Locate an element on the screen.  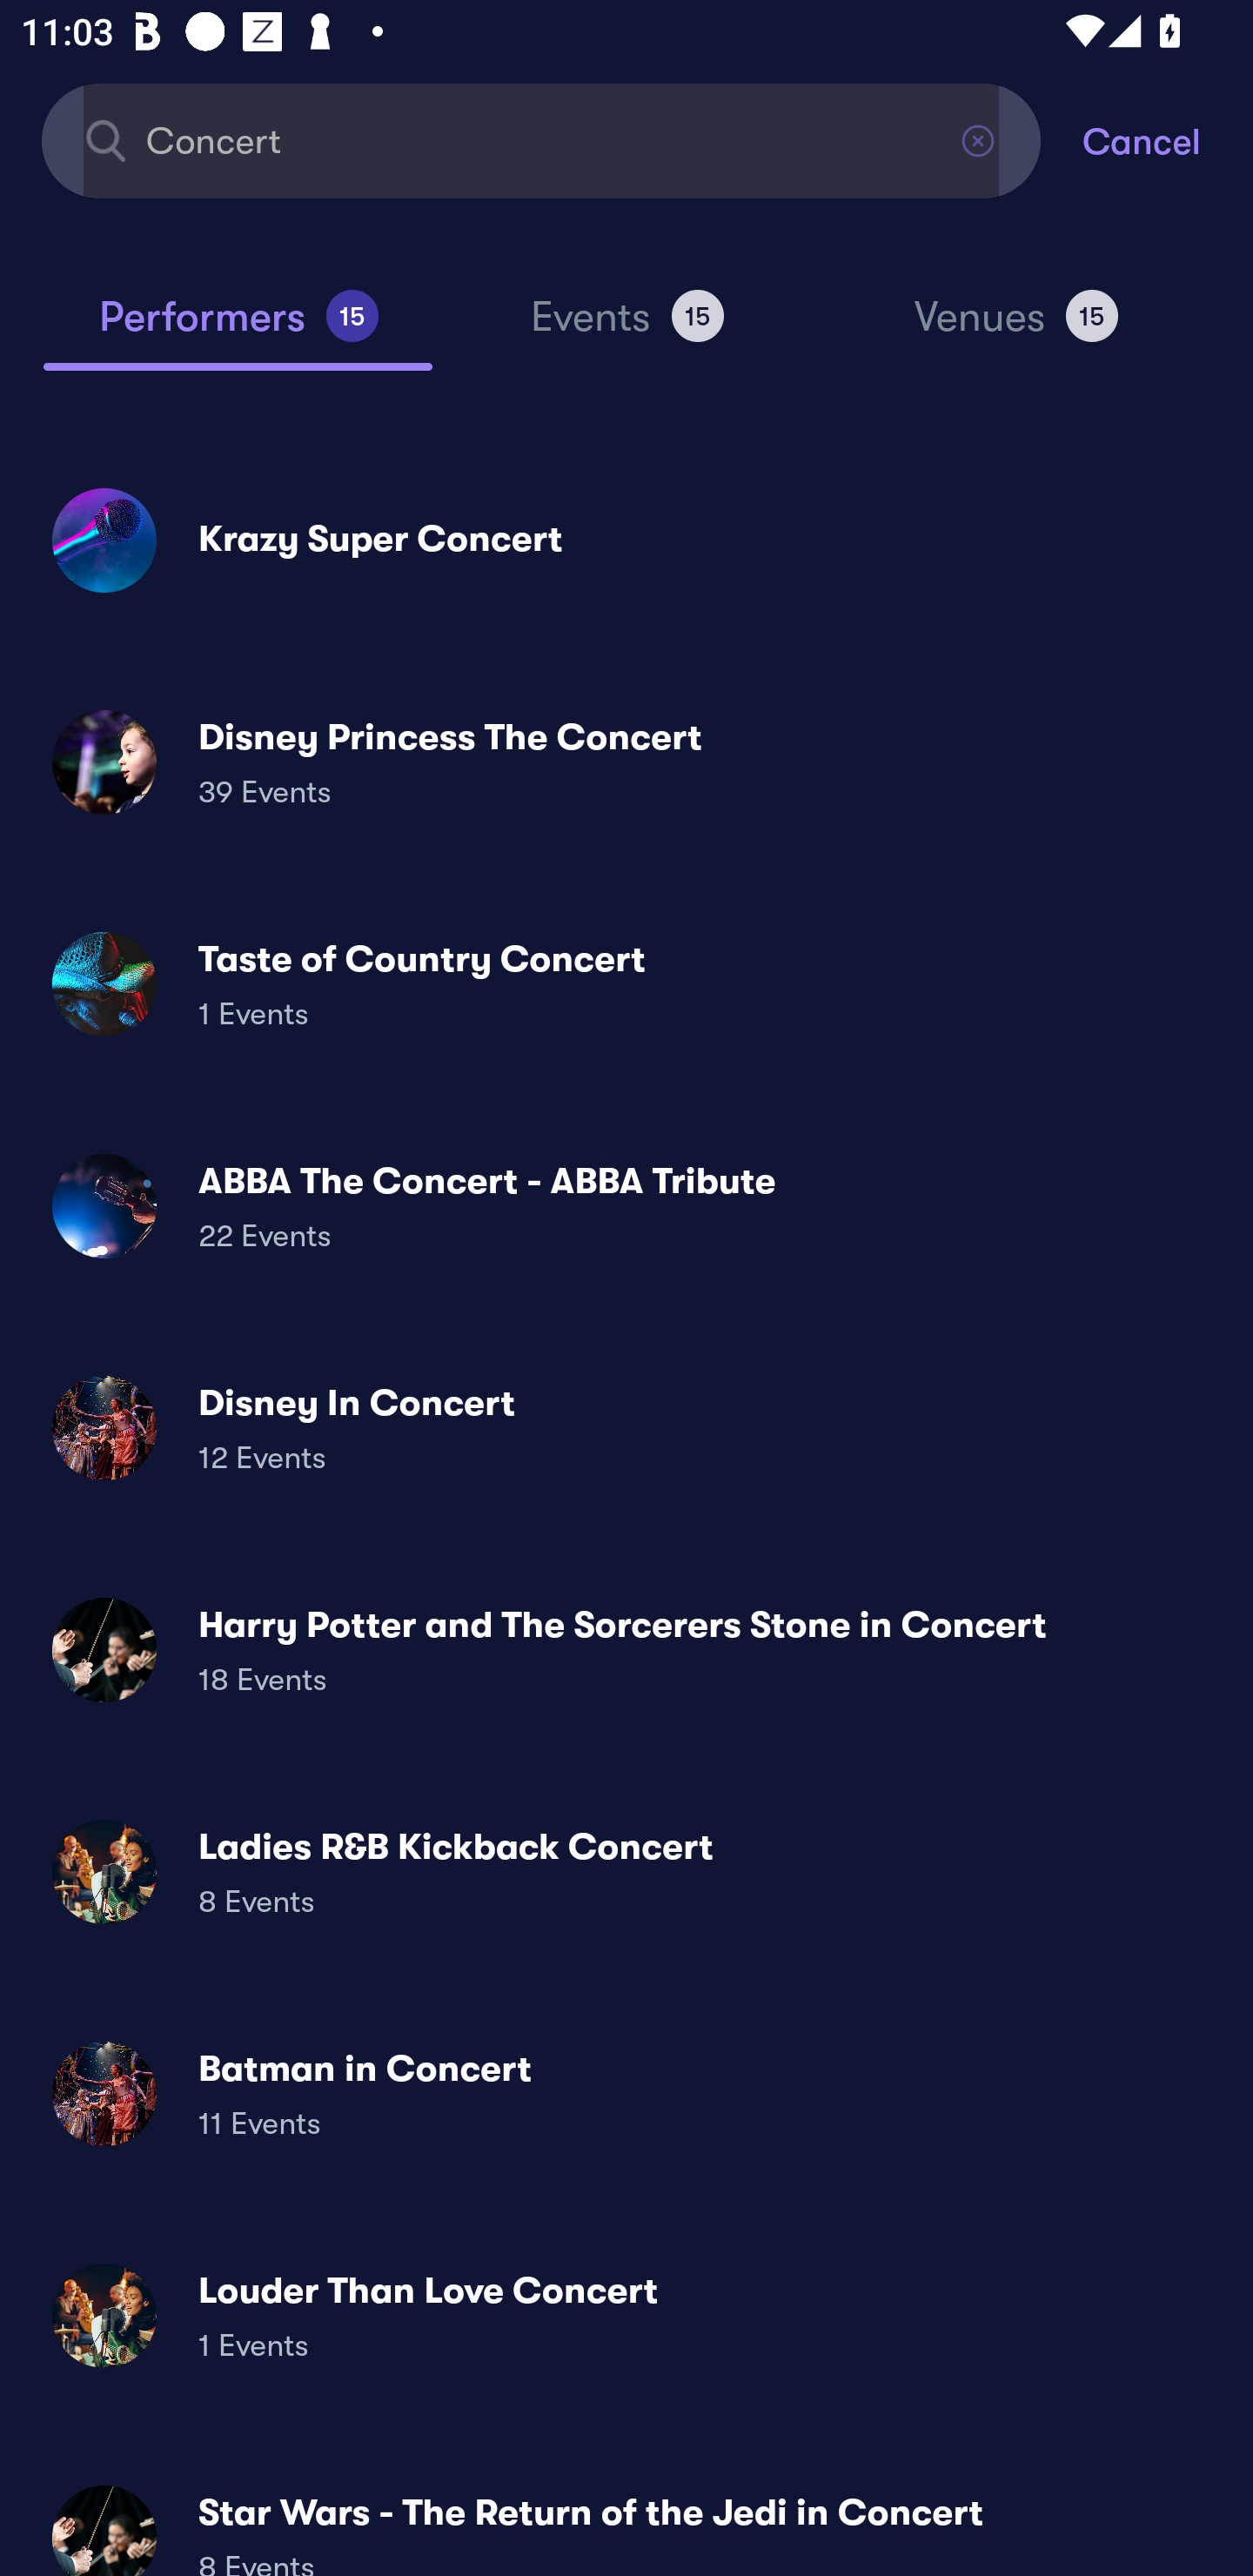
ABBA The Concert - ABBA Tribute 22 Events is located at coordinates (626, 1206).